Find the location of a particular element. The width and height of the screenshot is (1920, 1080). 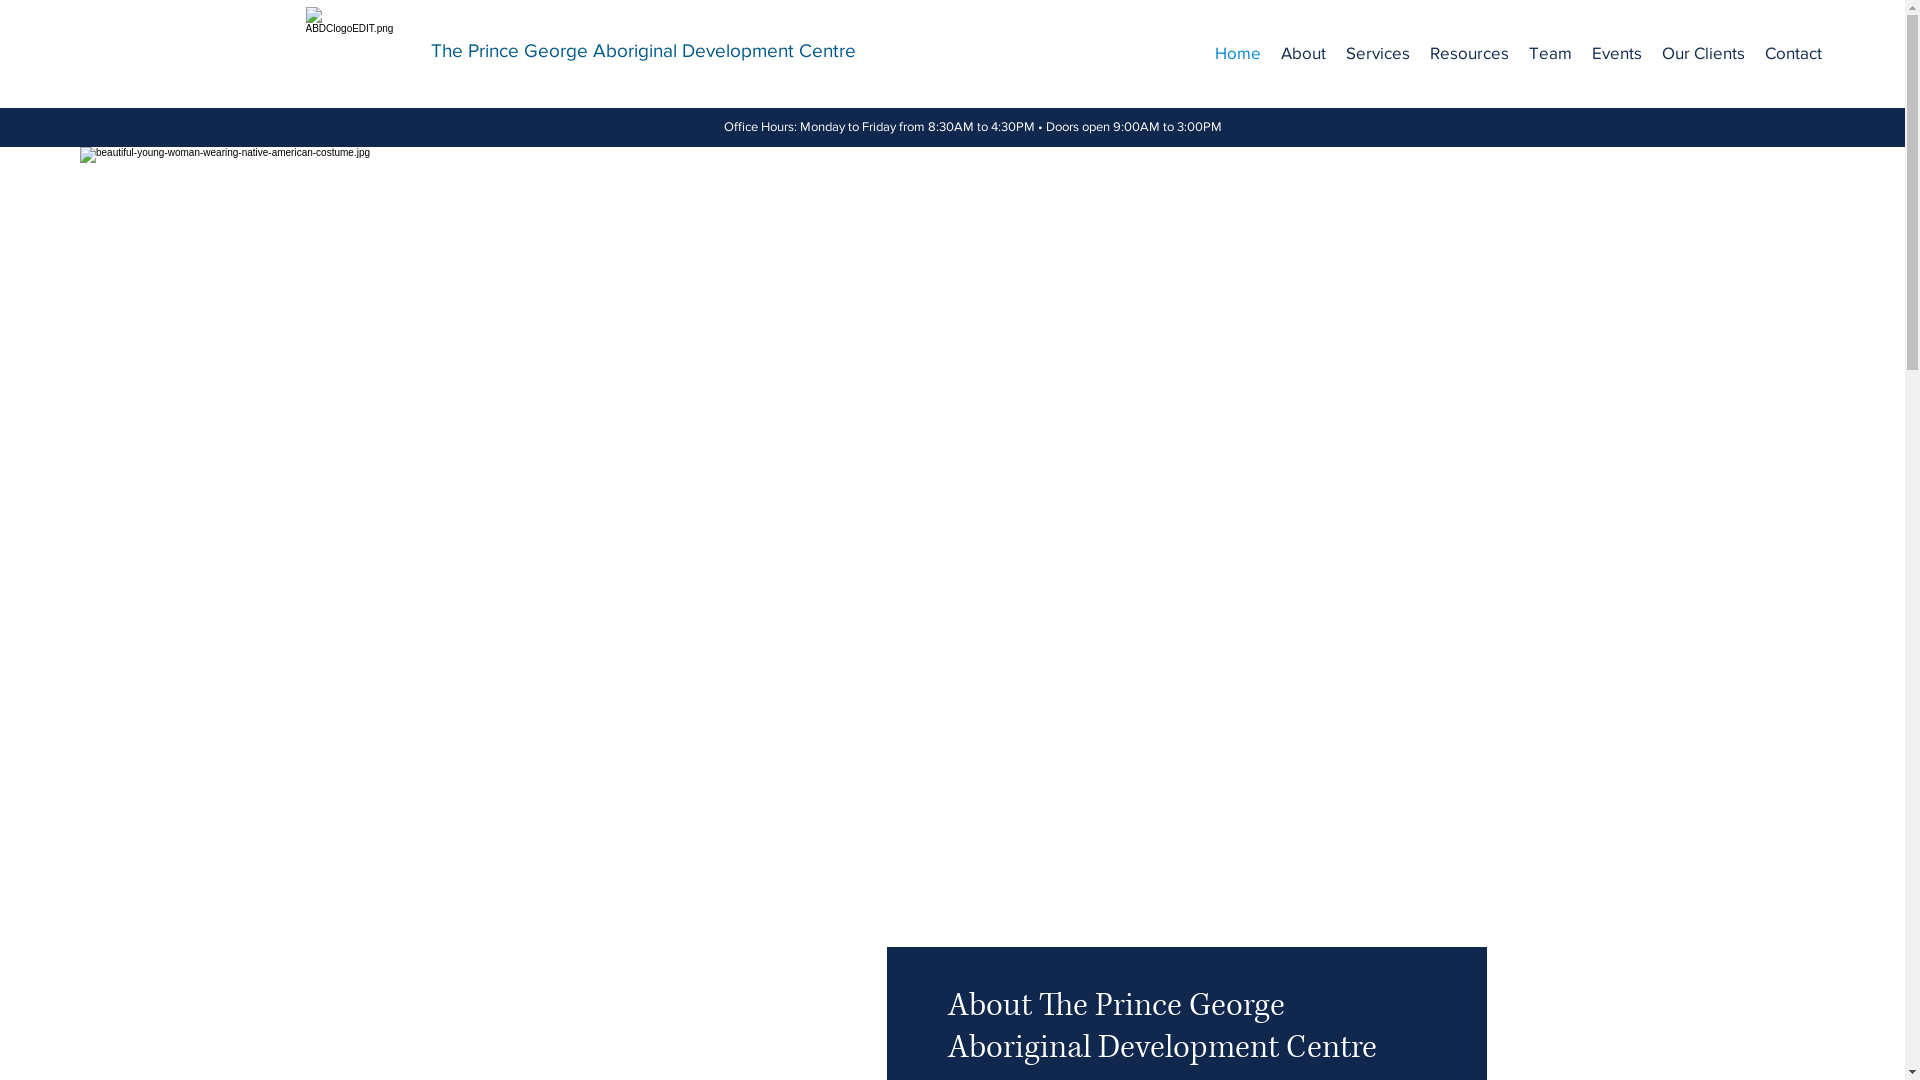

About is located at coordinates (1304, 53).